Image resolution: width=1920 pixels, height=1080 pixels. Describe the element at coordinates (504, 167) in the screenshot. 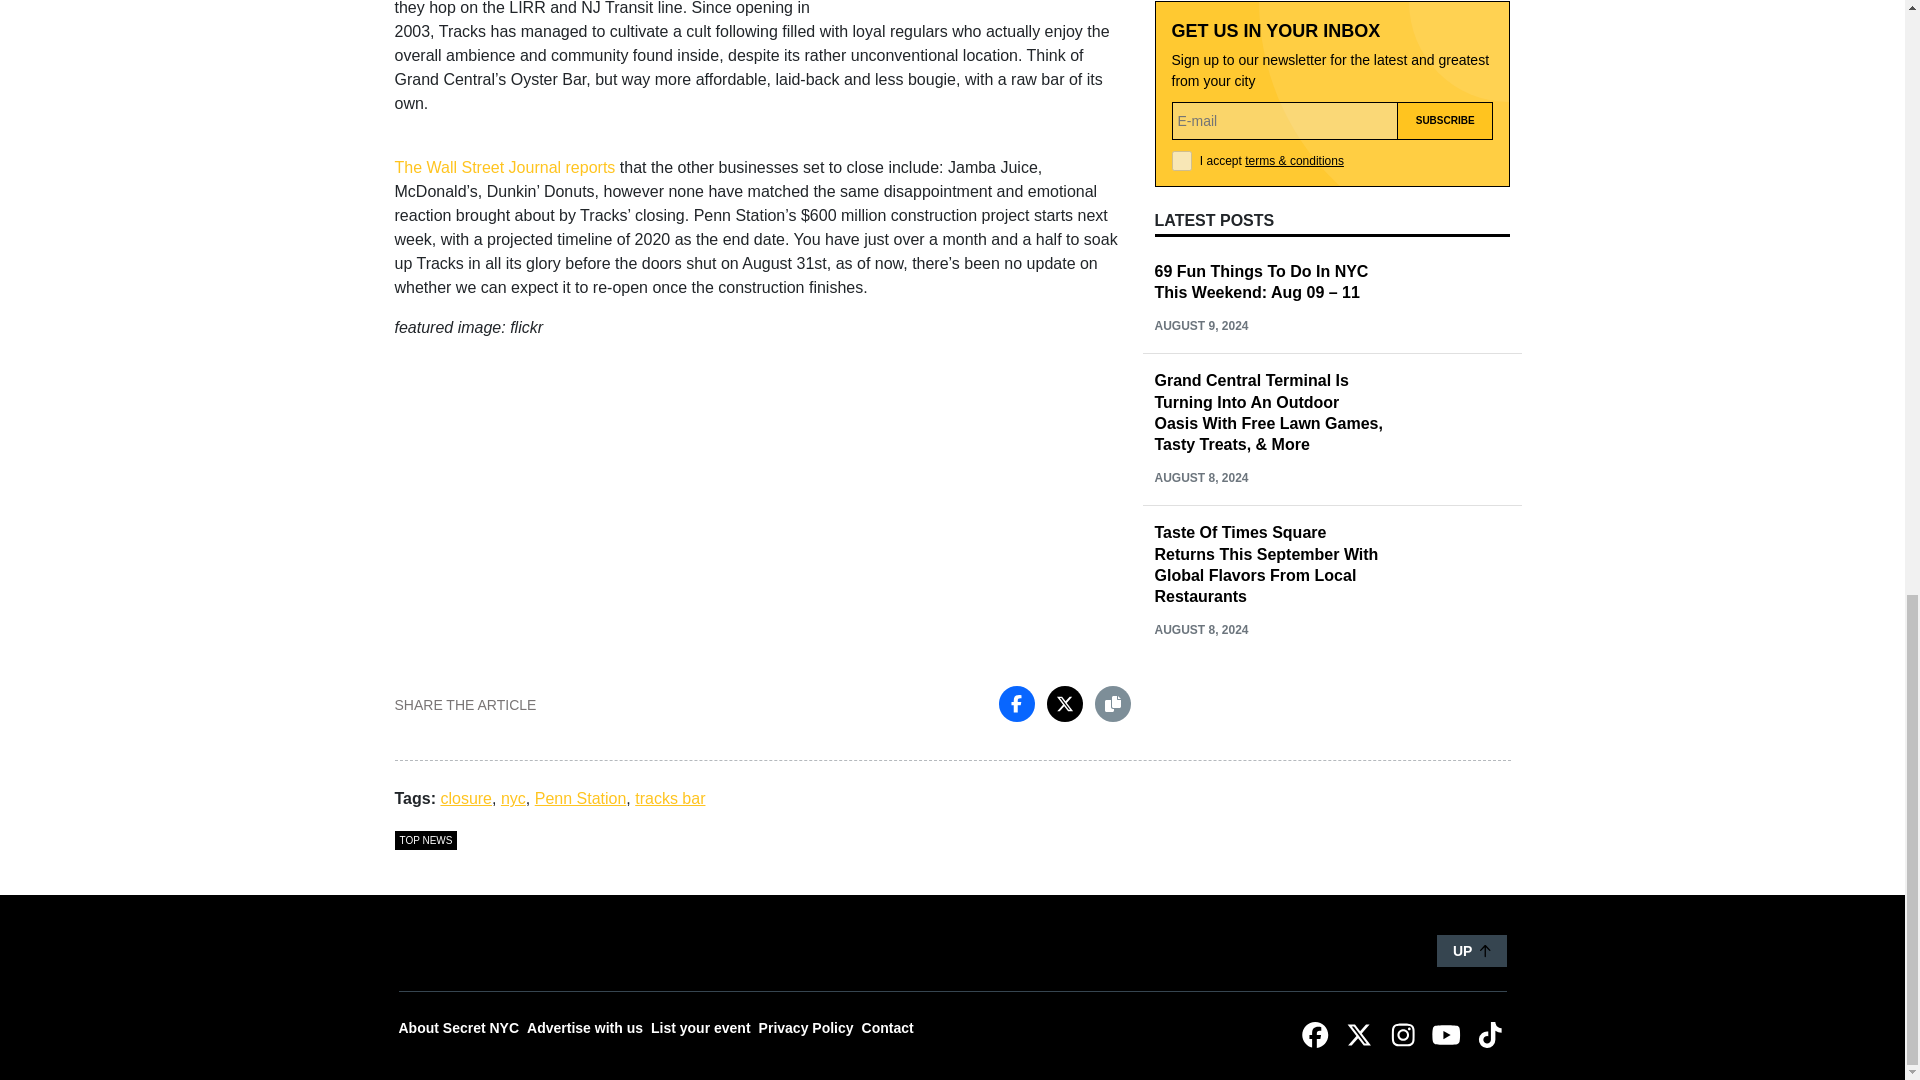

I see `The Wall Street Journal reports` at that location.